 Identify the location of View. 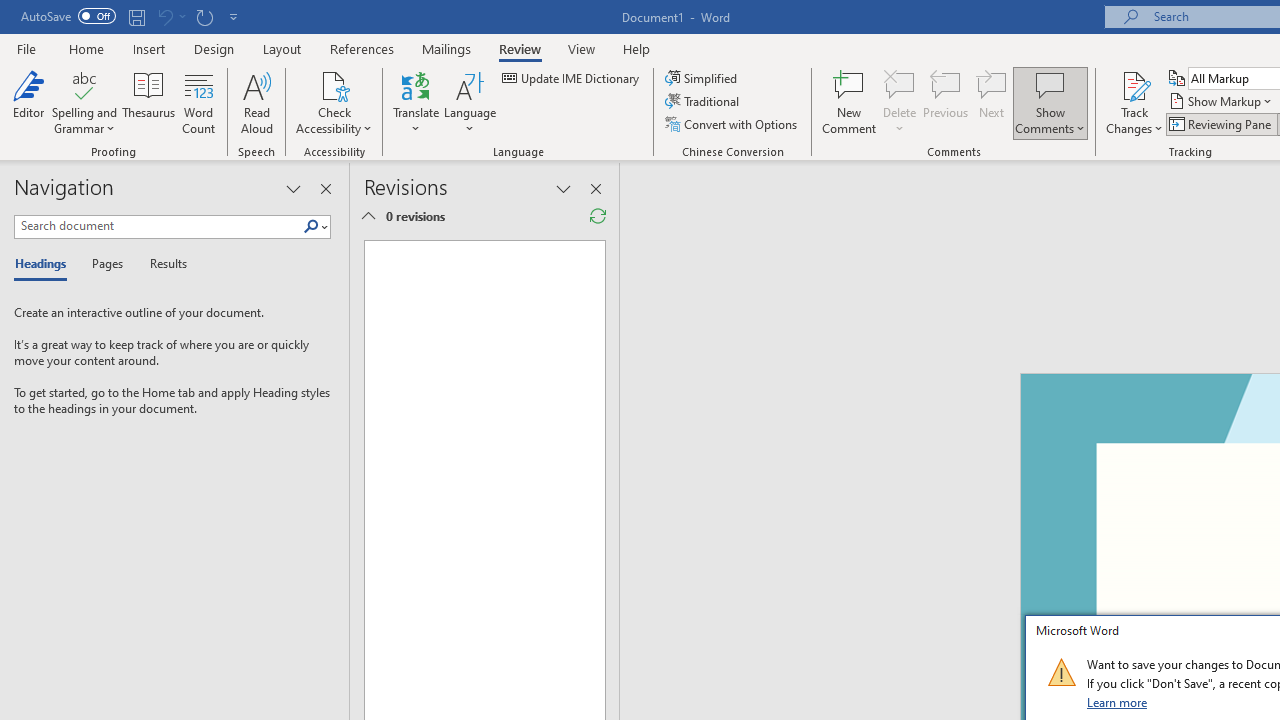
(582, 48).